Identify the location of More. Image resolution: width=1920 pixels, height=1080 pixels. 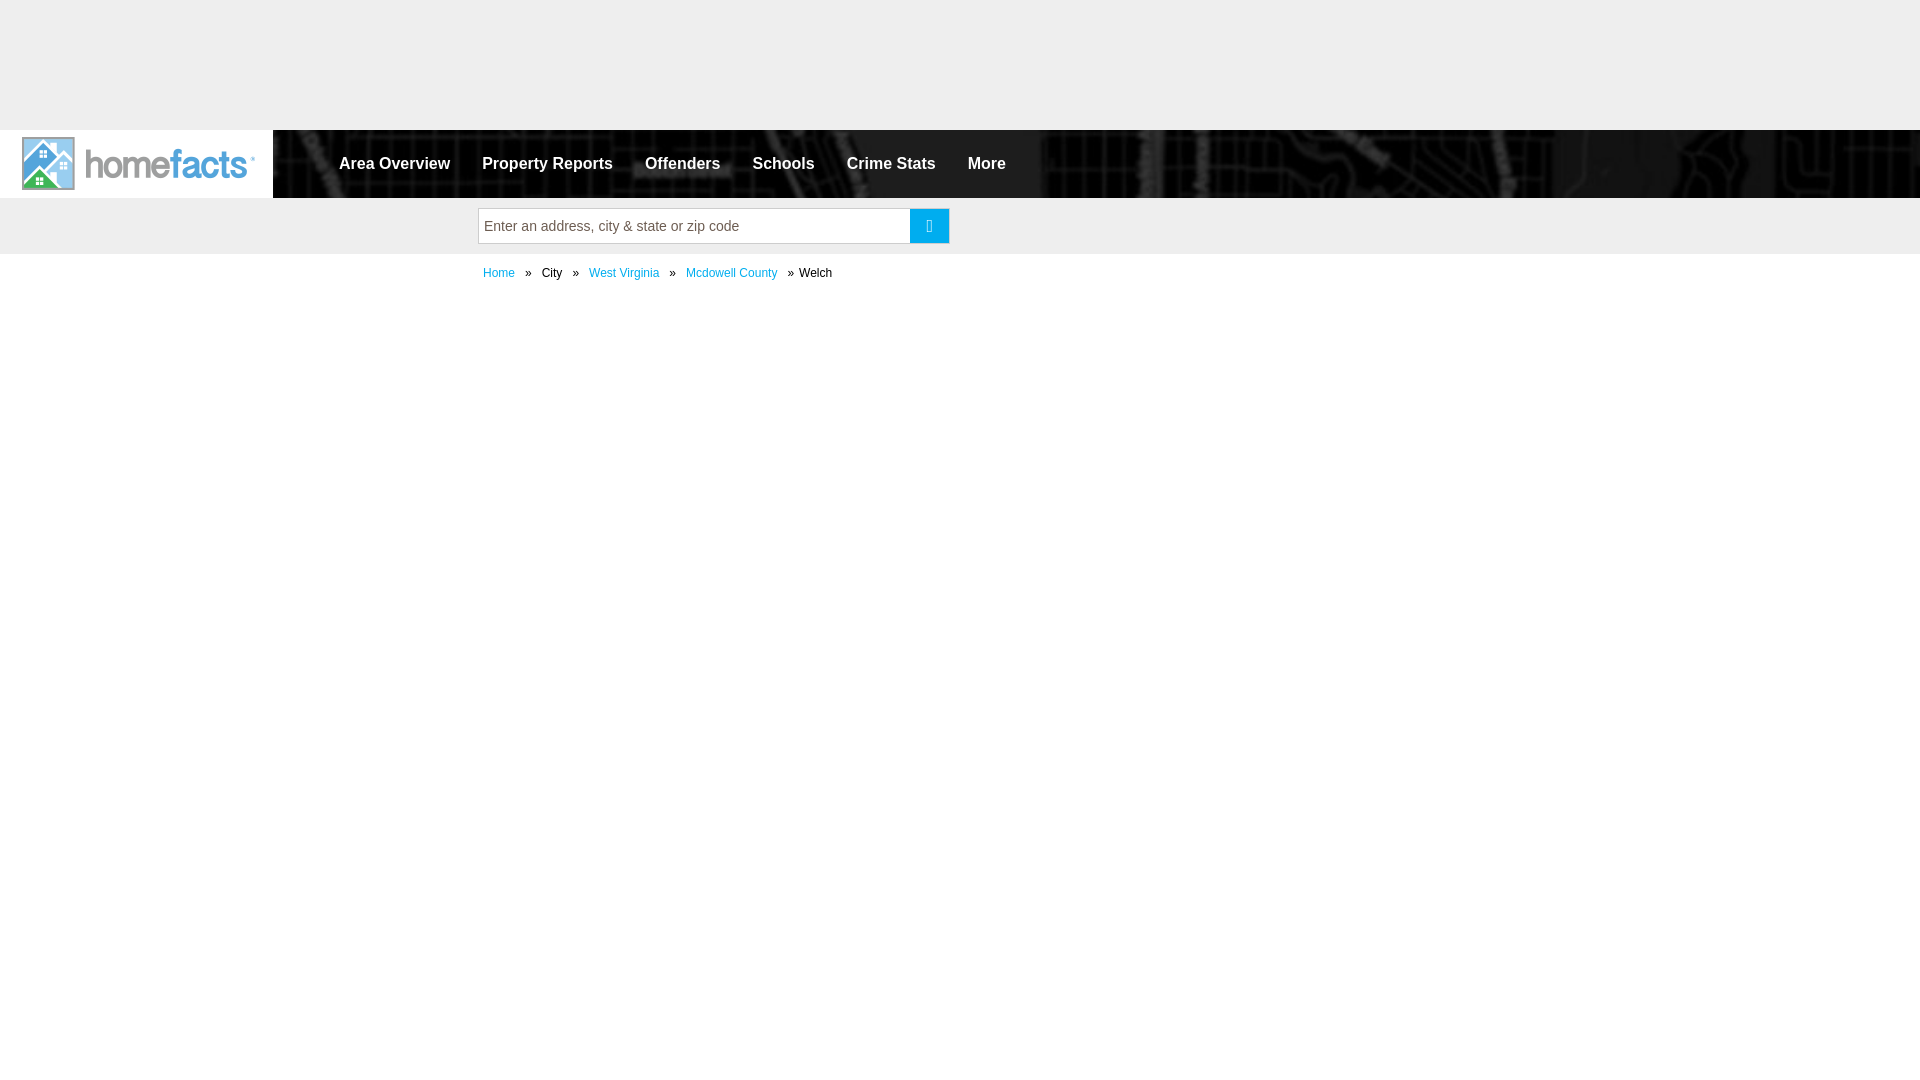
(986, 163).